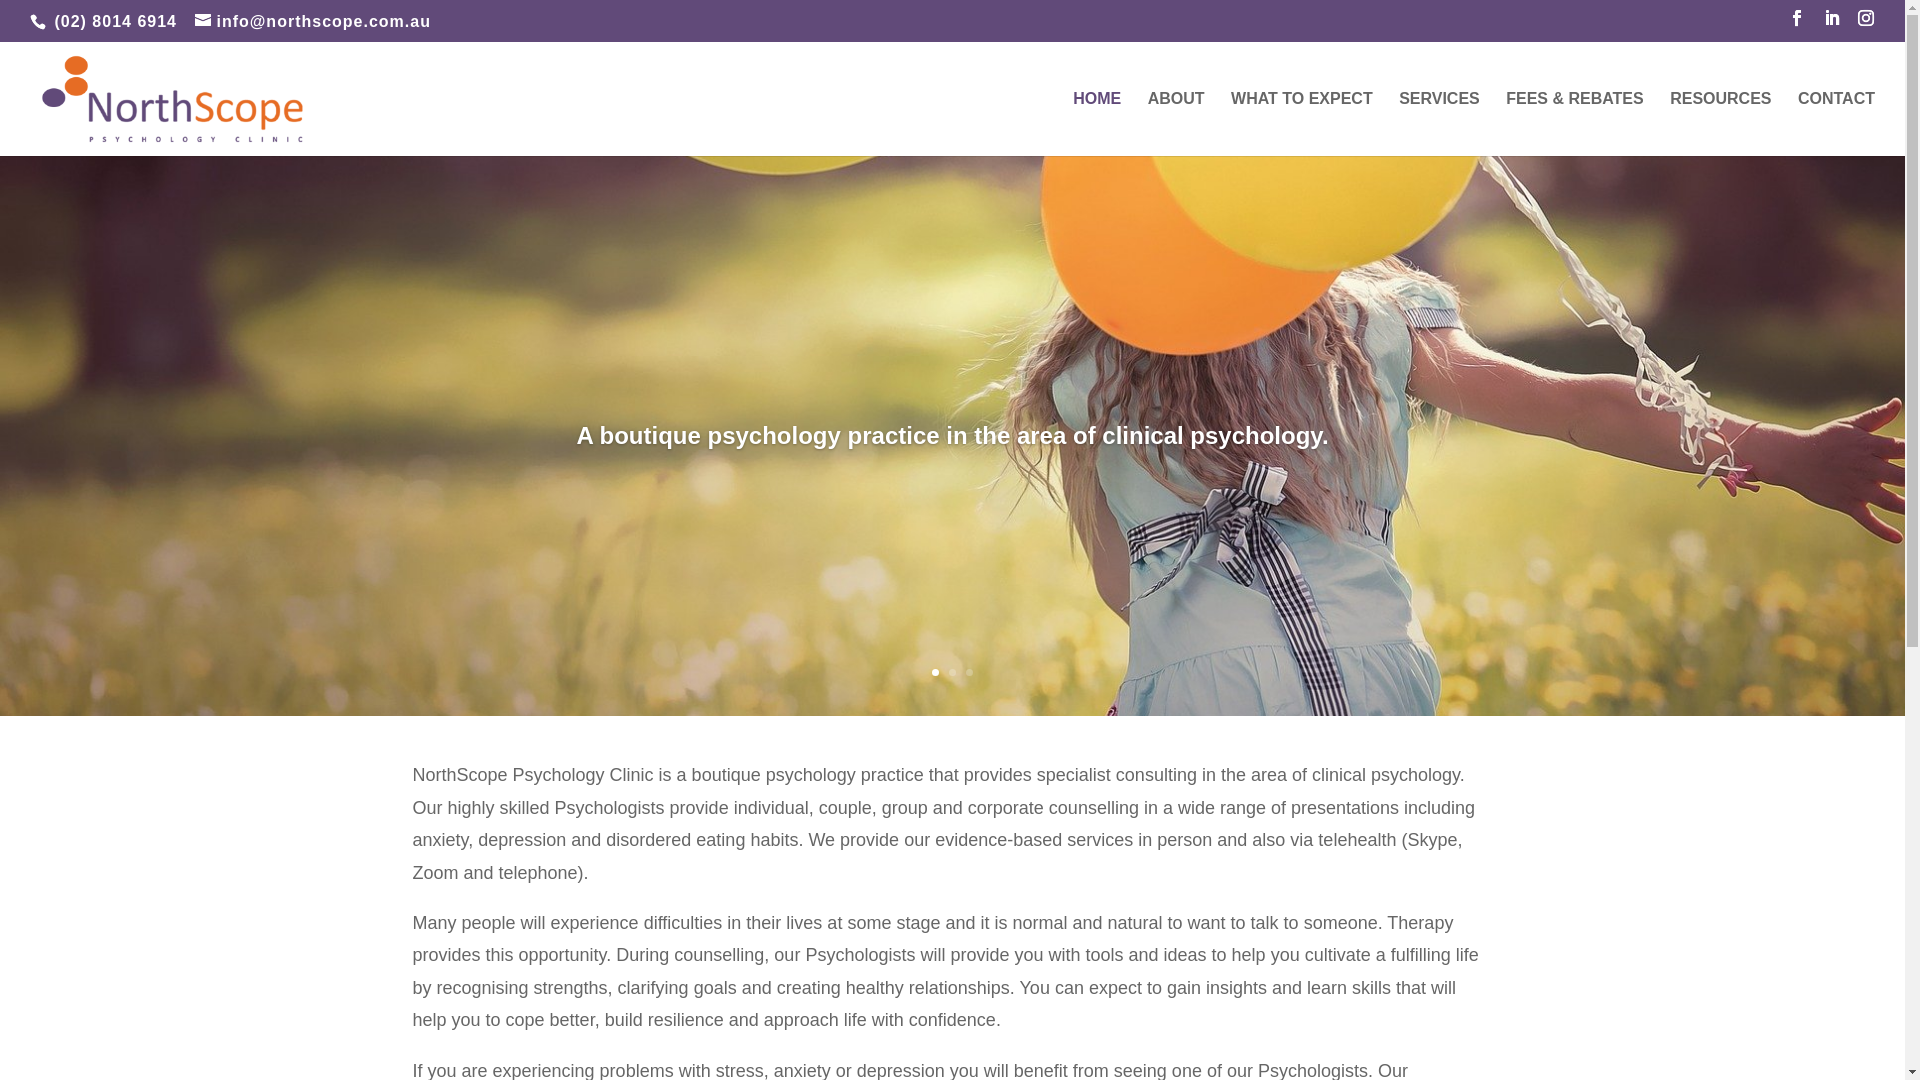 This screenshot has height=1080, width=1920. I want to click on CONTACT, so click(1836, 124).